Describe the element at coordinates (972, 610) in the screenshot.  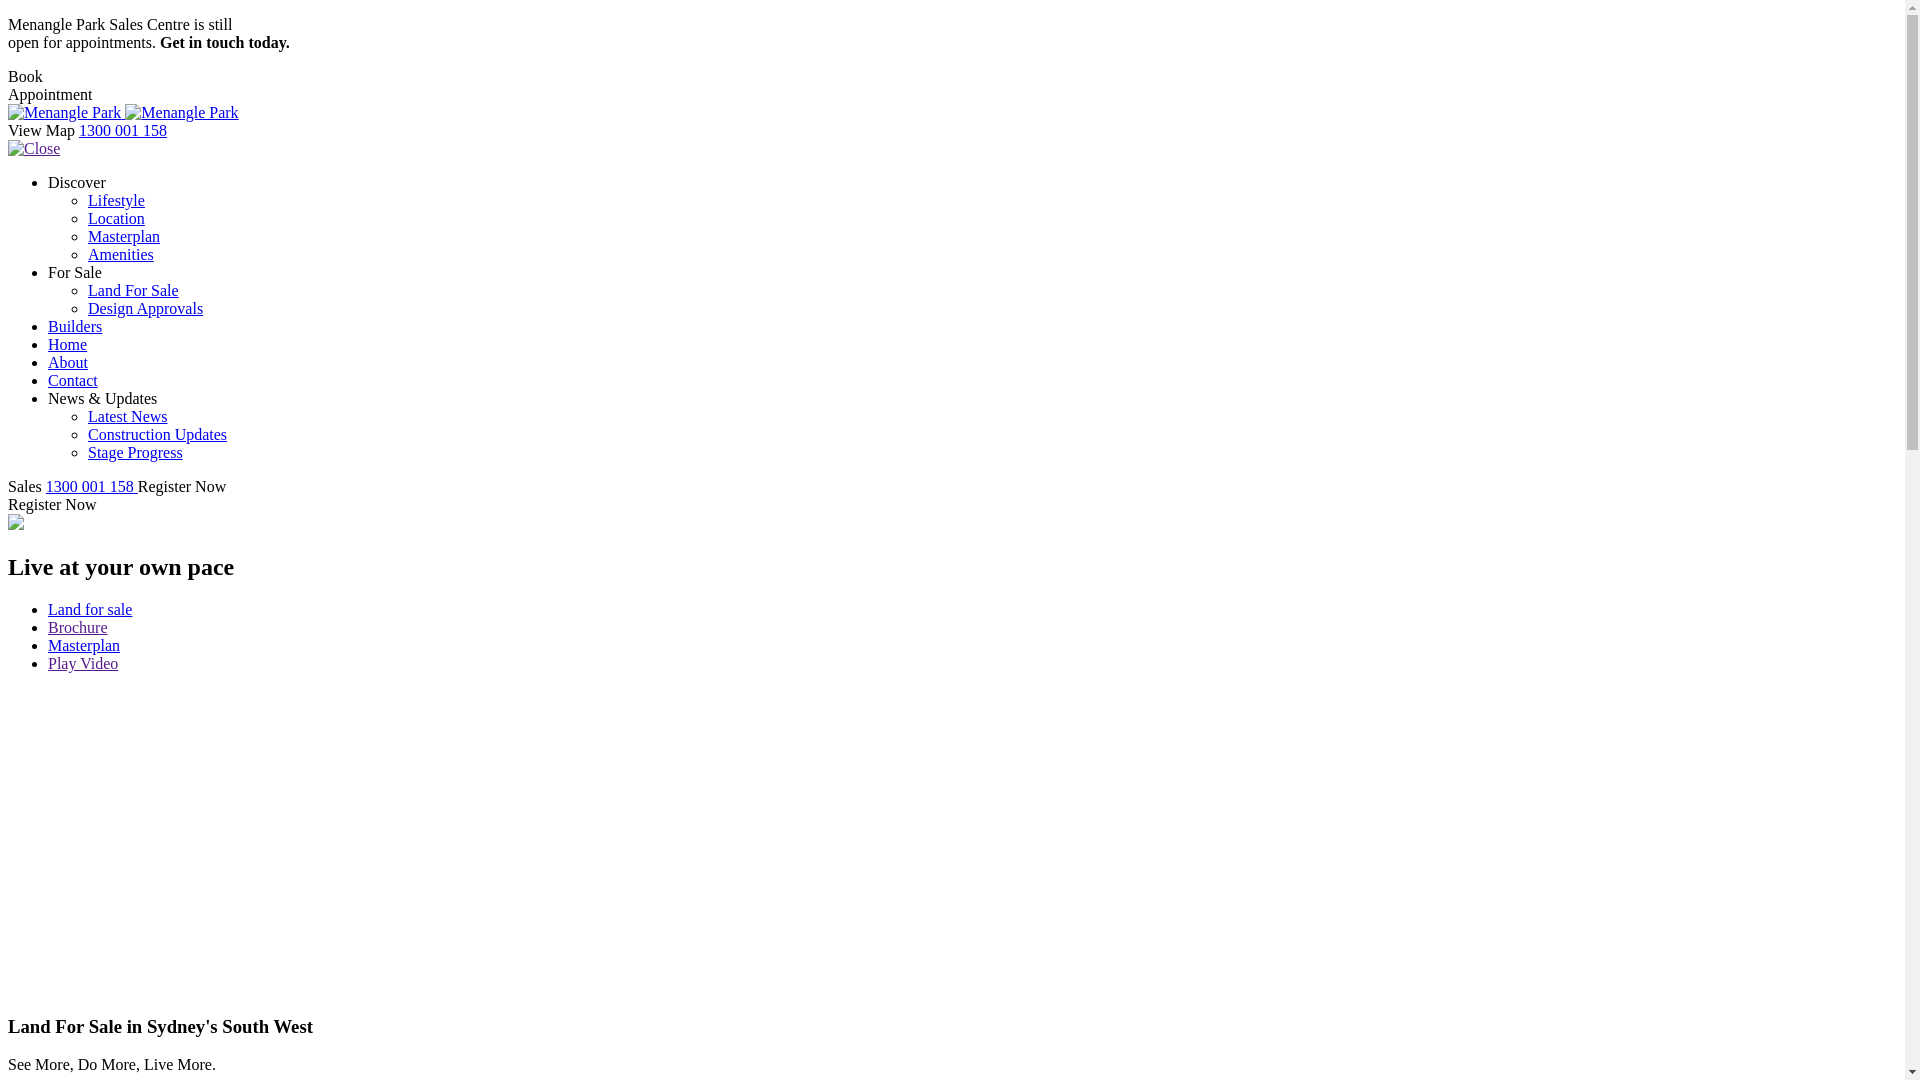
I see `Land for sale` at that location.